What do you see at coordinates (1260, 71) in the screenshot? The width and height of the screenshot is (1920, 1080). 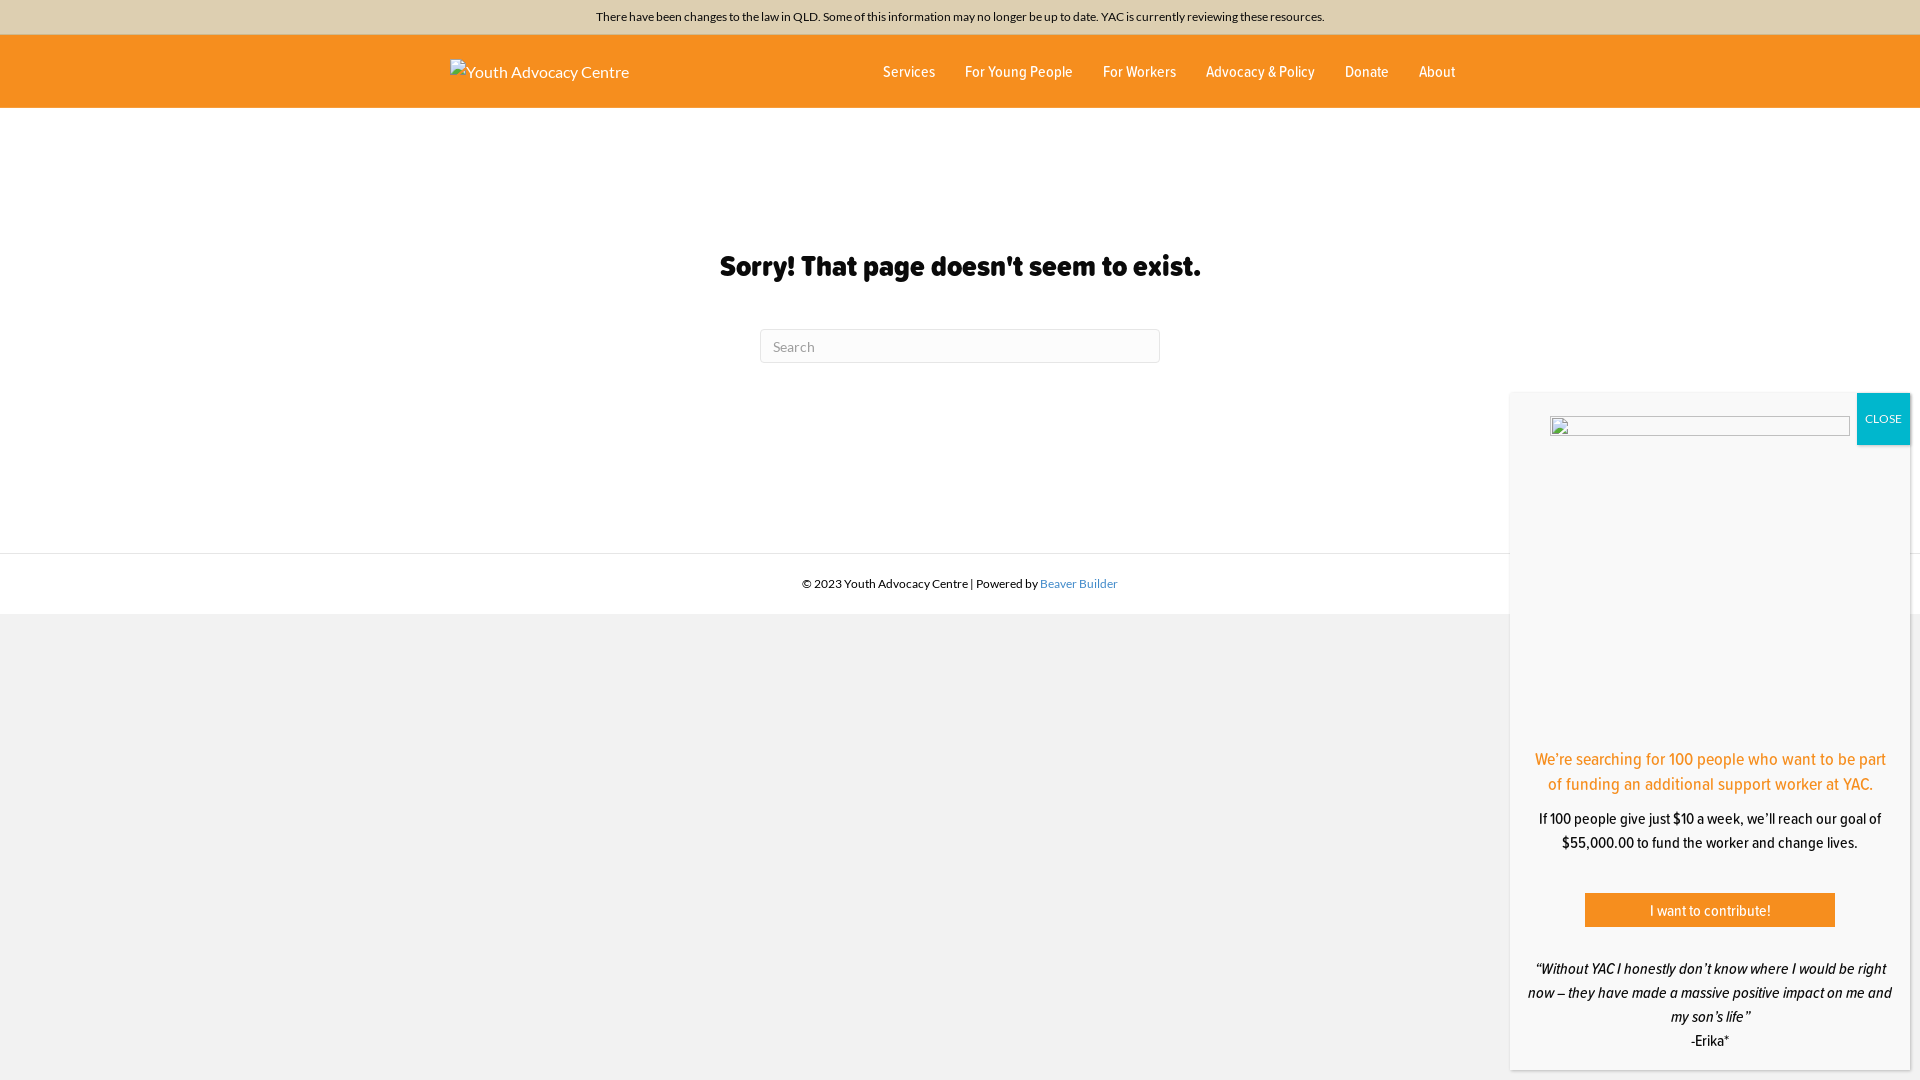 I see `Advocacy & Policy` at bounding box center [1260, 71].